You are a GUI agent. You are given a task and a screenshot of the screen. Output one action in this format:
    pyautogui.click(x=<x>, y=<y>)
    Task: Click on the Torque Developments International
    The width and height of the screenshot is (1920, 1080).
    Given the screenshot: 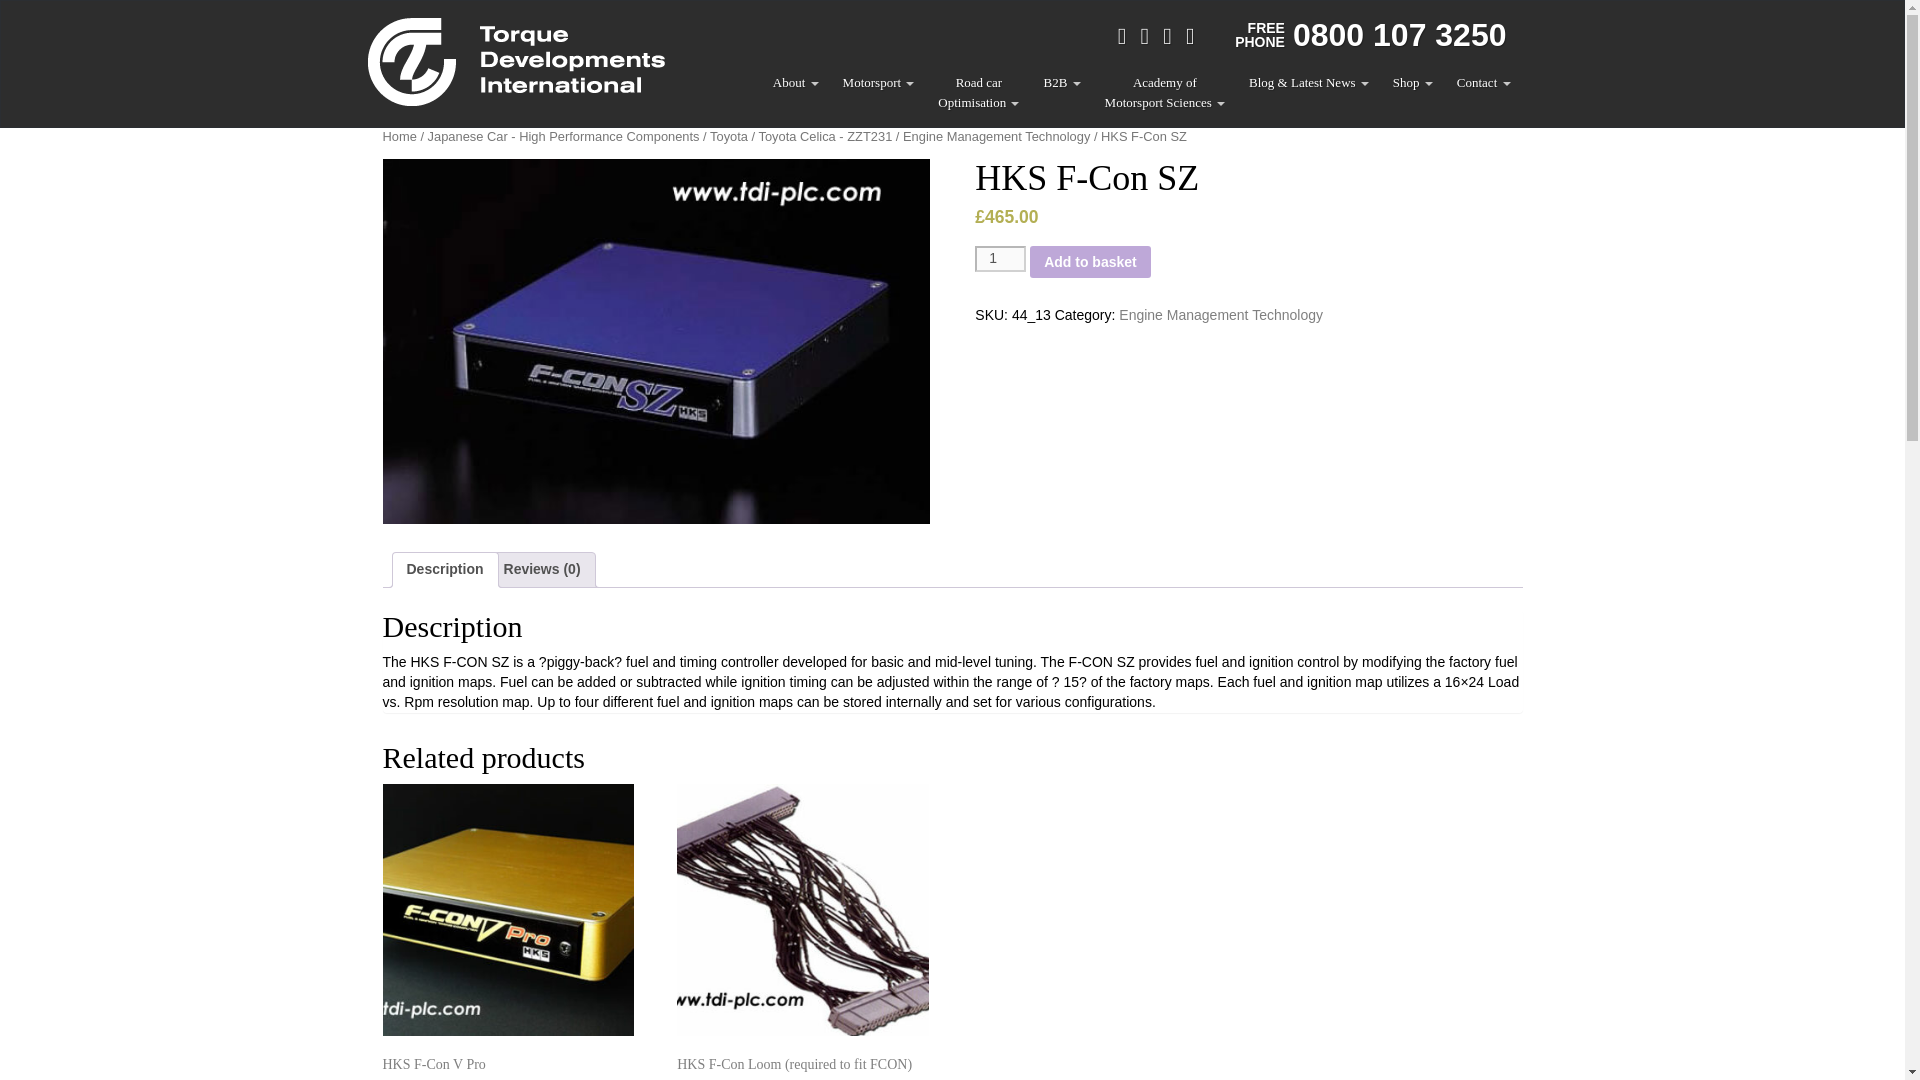 What is the action you would take?
    pyautogui.click(x=796, y=82)
    